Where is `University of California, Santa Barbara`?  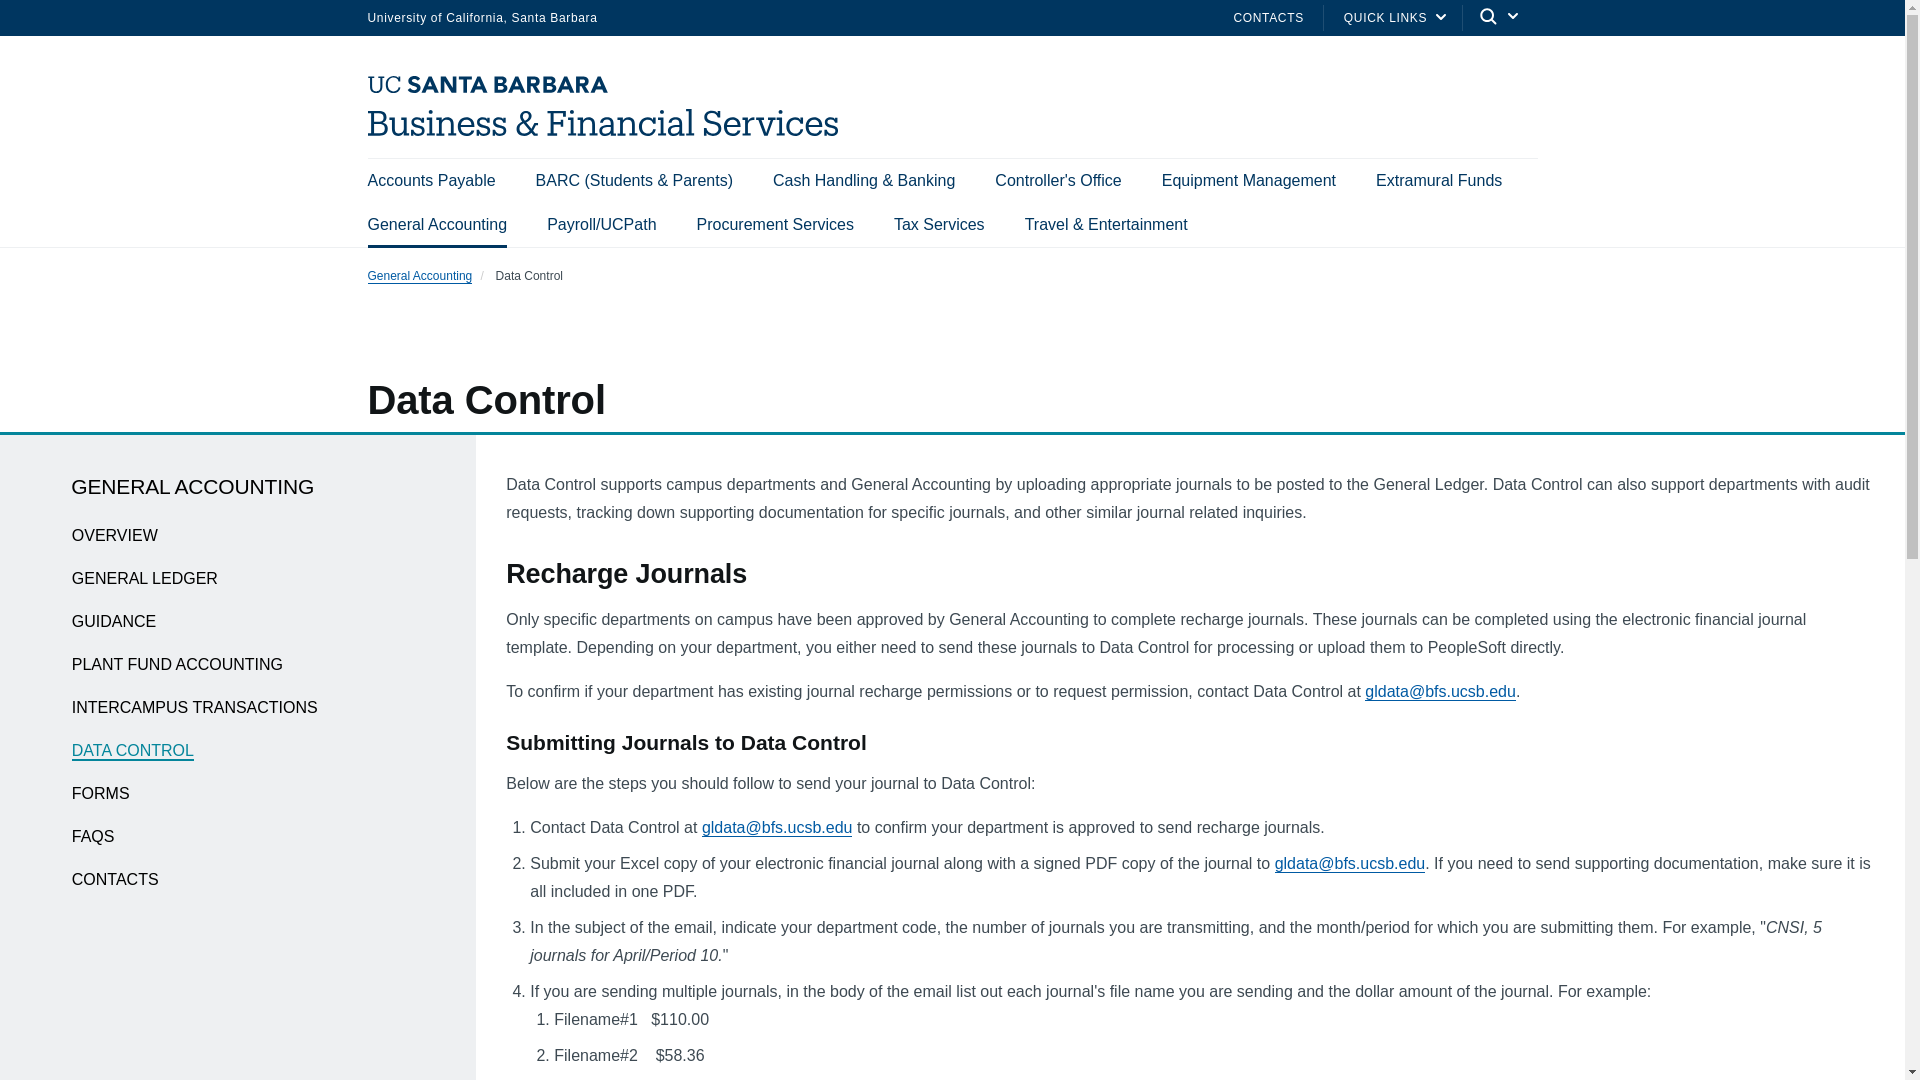 University of California, Santa Barbara is located at coordinates (482, 16).